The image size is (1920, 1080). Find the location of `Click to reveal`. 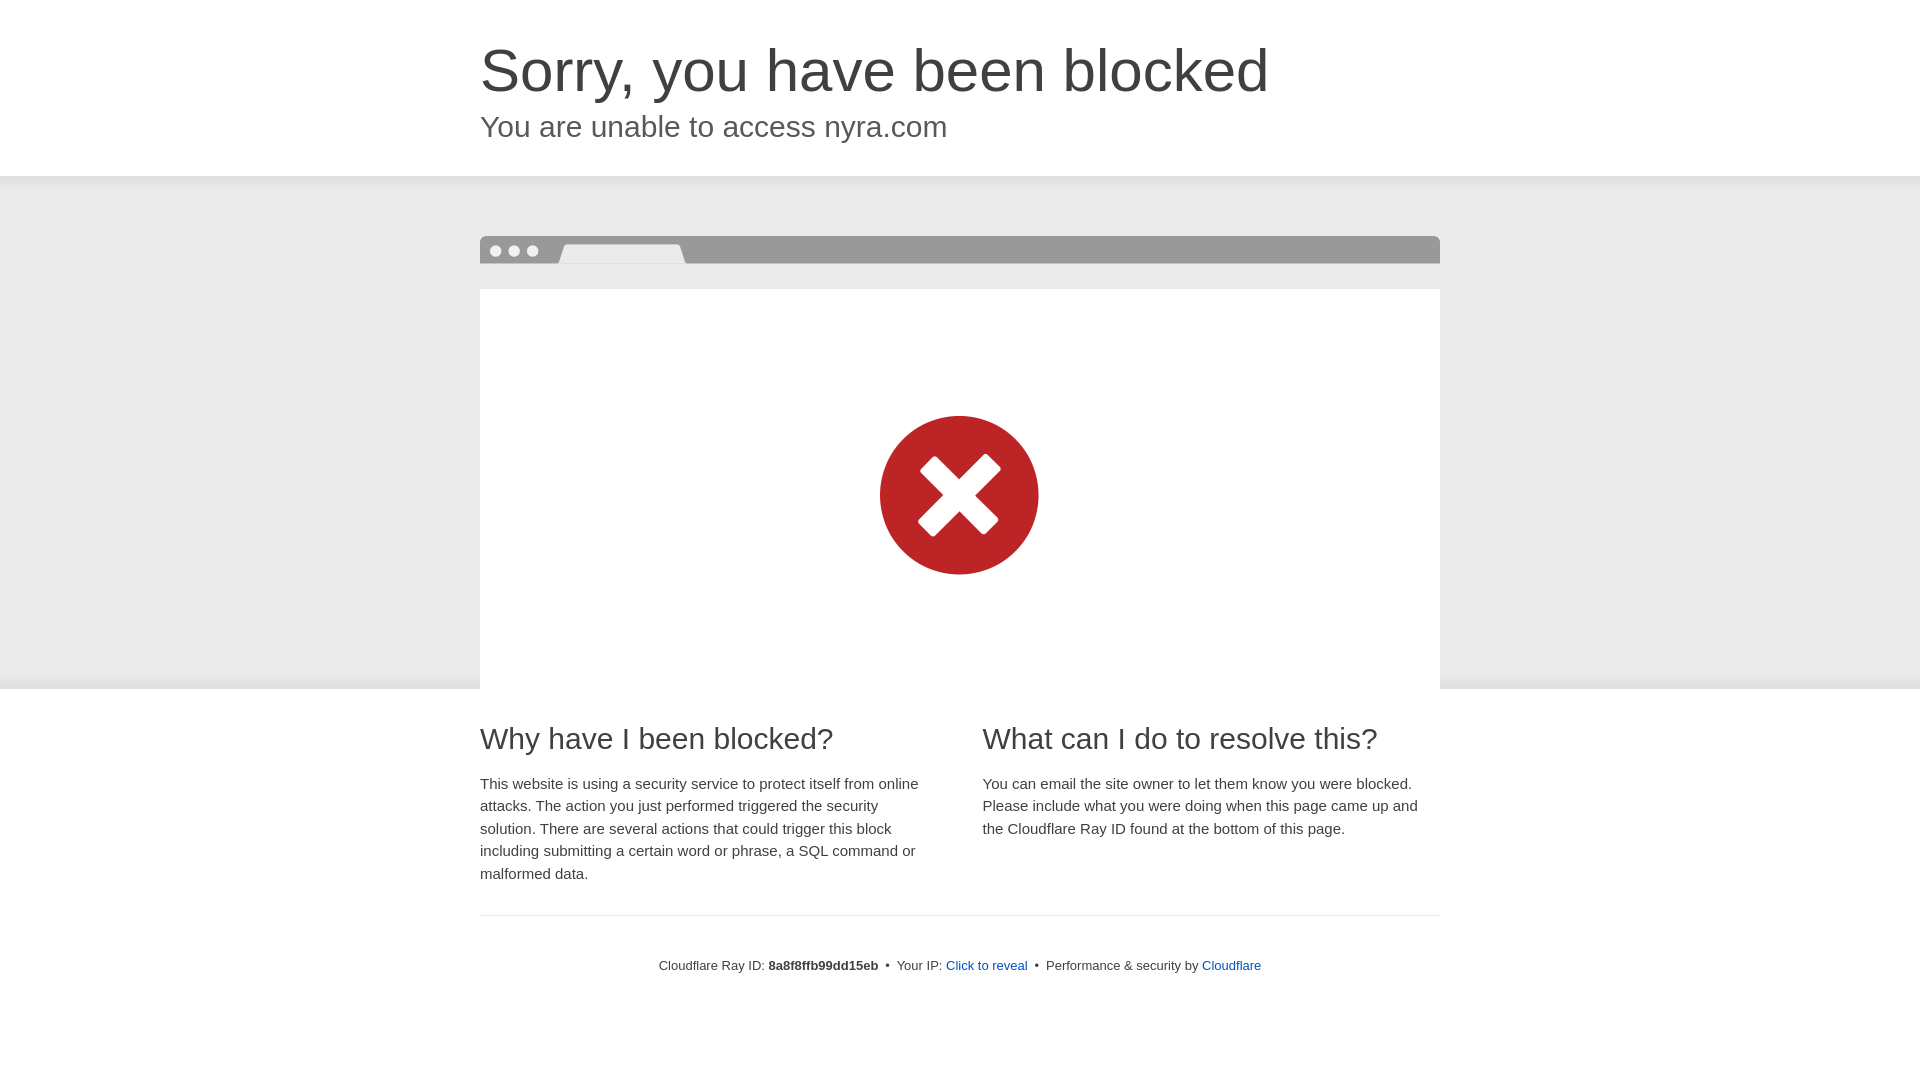

Click to reveal is located at coordinates (986, 966).